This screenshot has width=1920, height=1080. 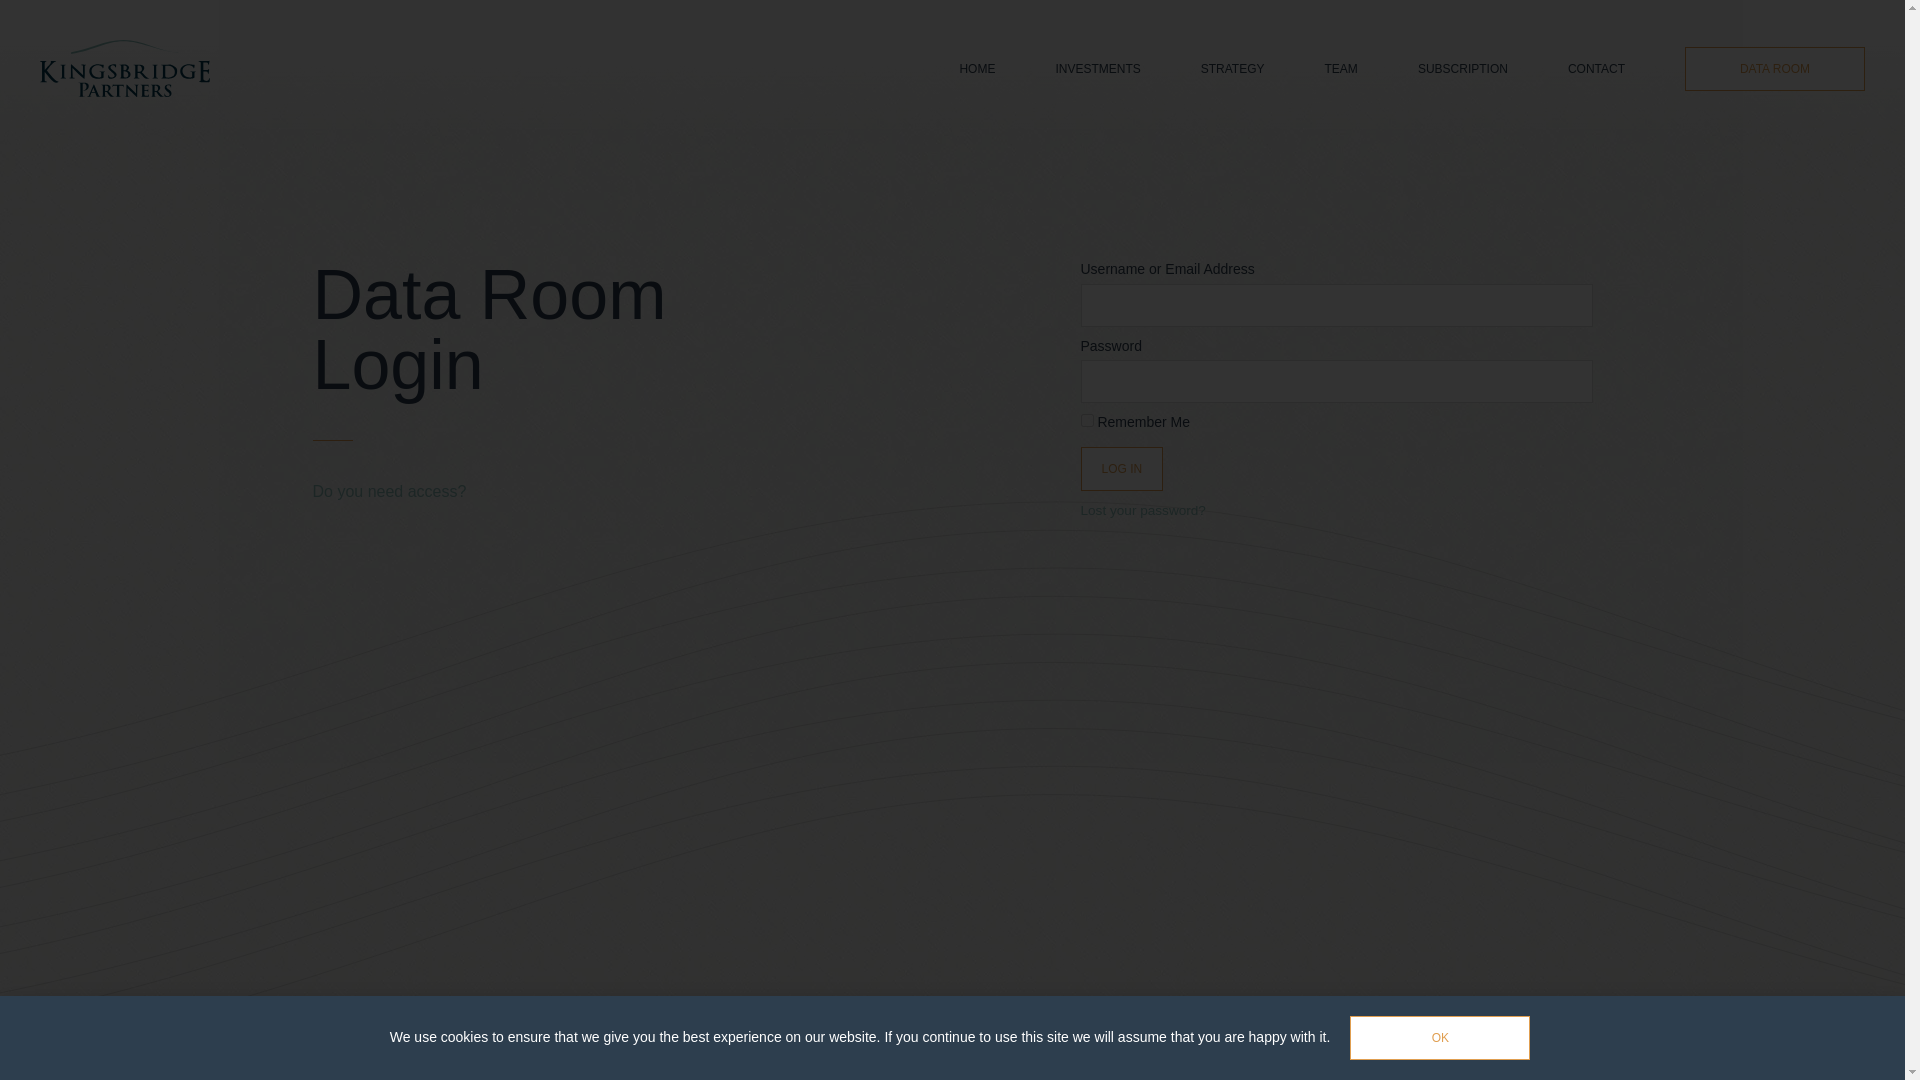 I want to click on LOG IN, so click(x=1121, y=469).